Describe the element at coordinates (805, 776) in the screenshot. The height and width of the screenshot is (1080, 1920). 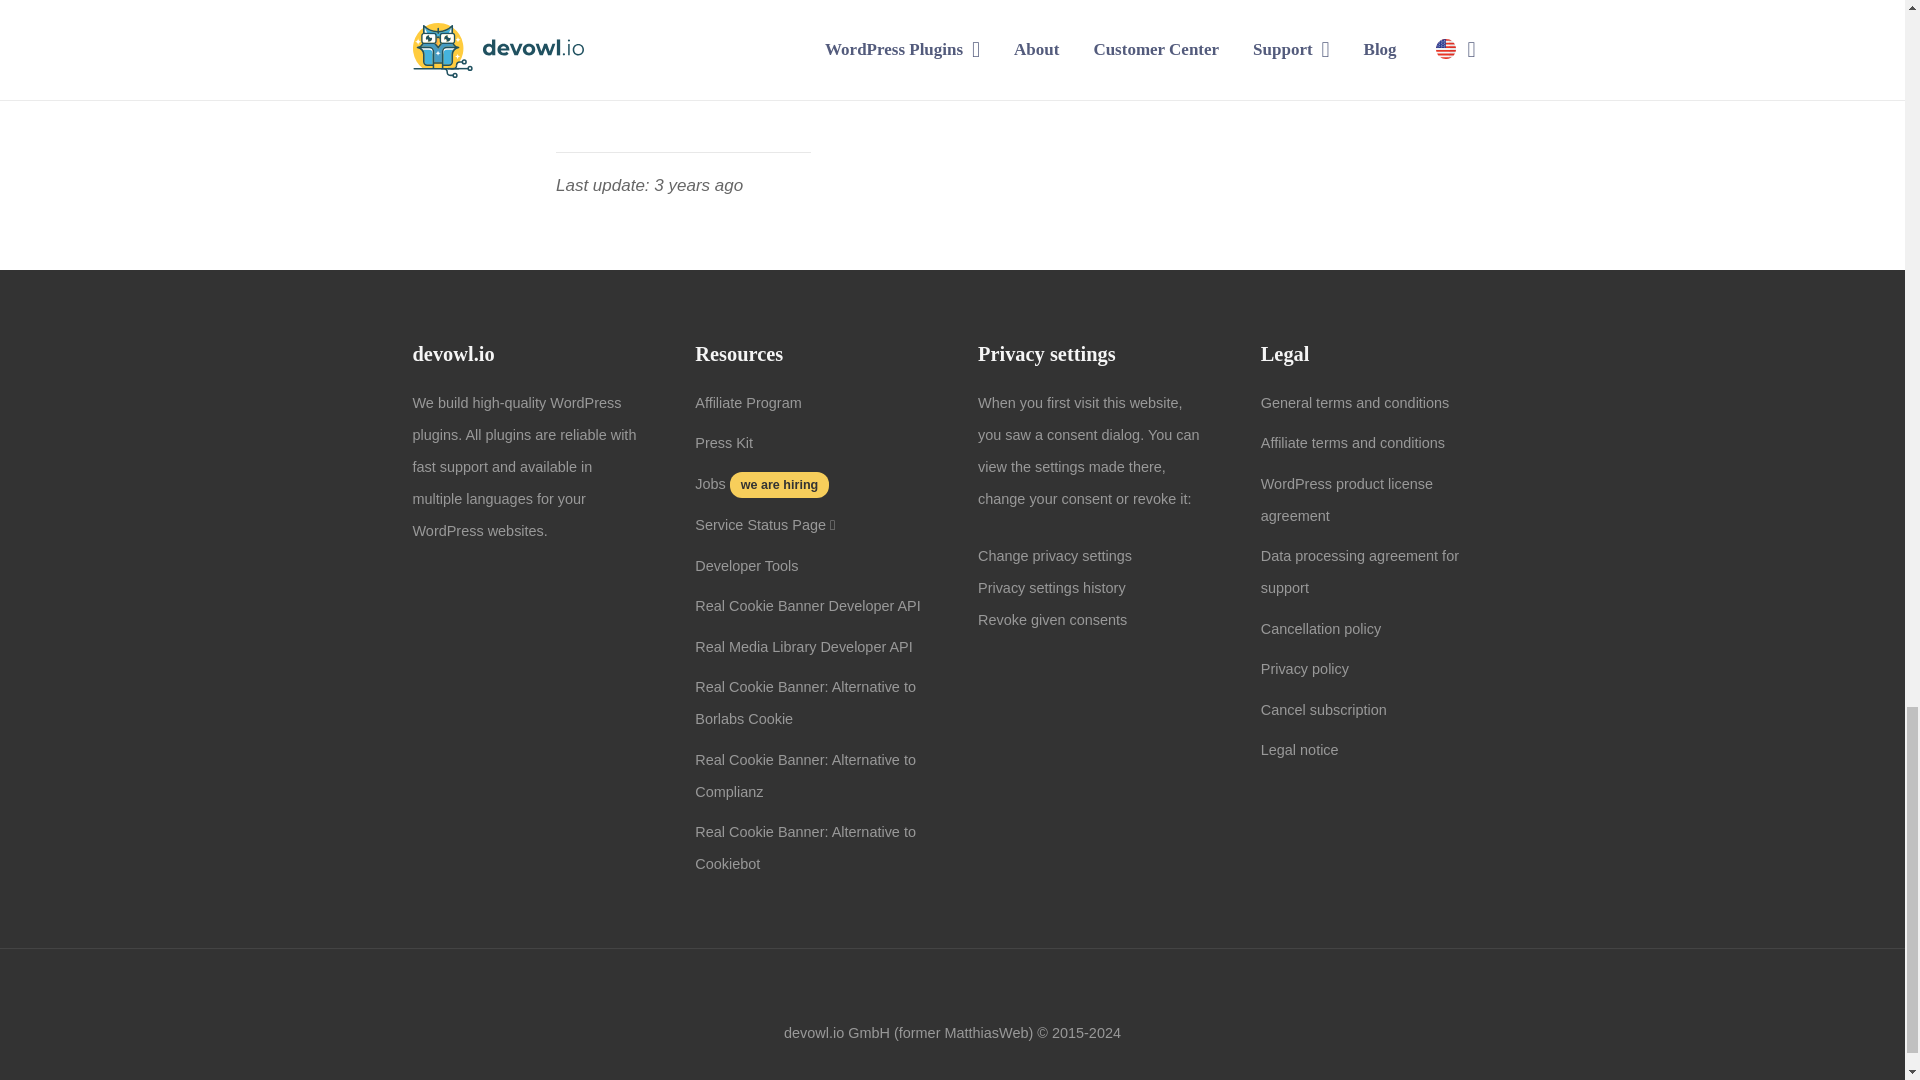
I see `Real Cookie Banner: Alternative to Complianz` at that location.